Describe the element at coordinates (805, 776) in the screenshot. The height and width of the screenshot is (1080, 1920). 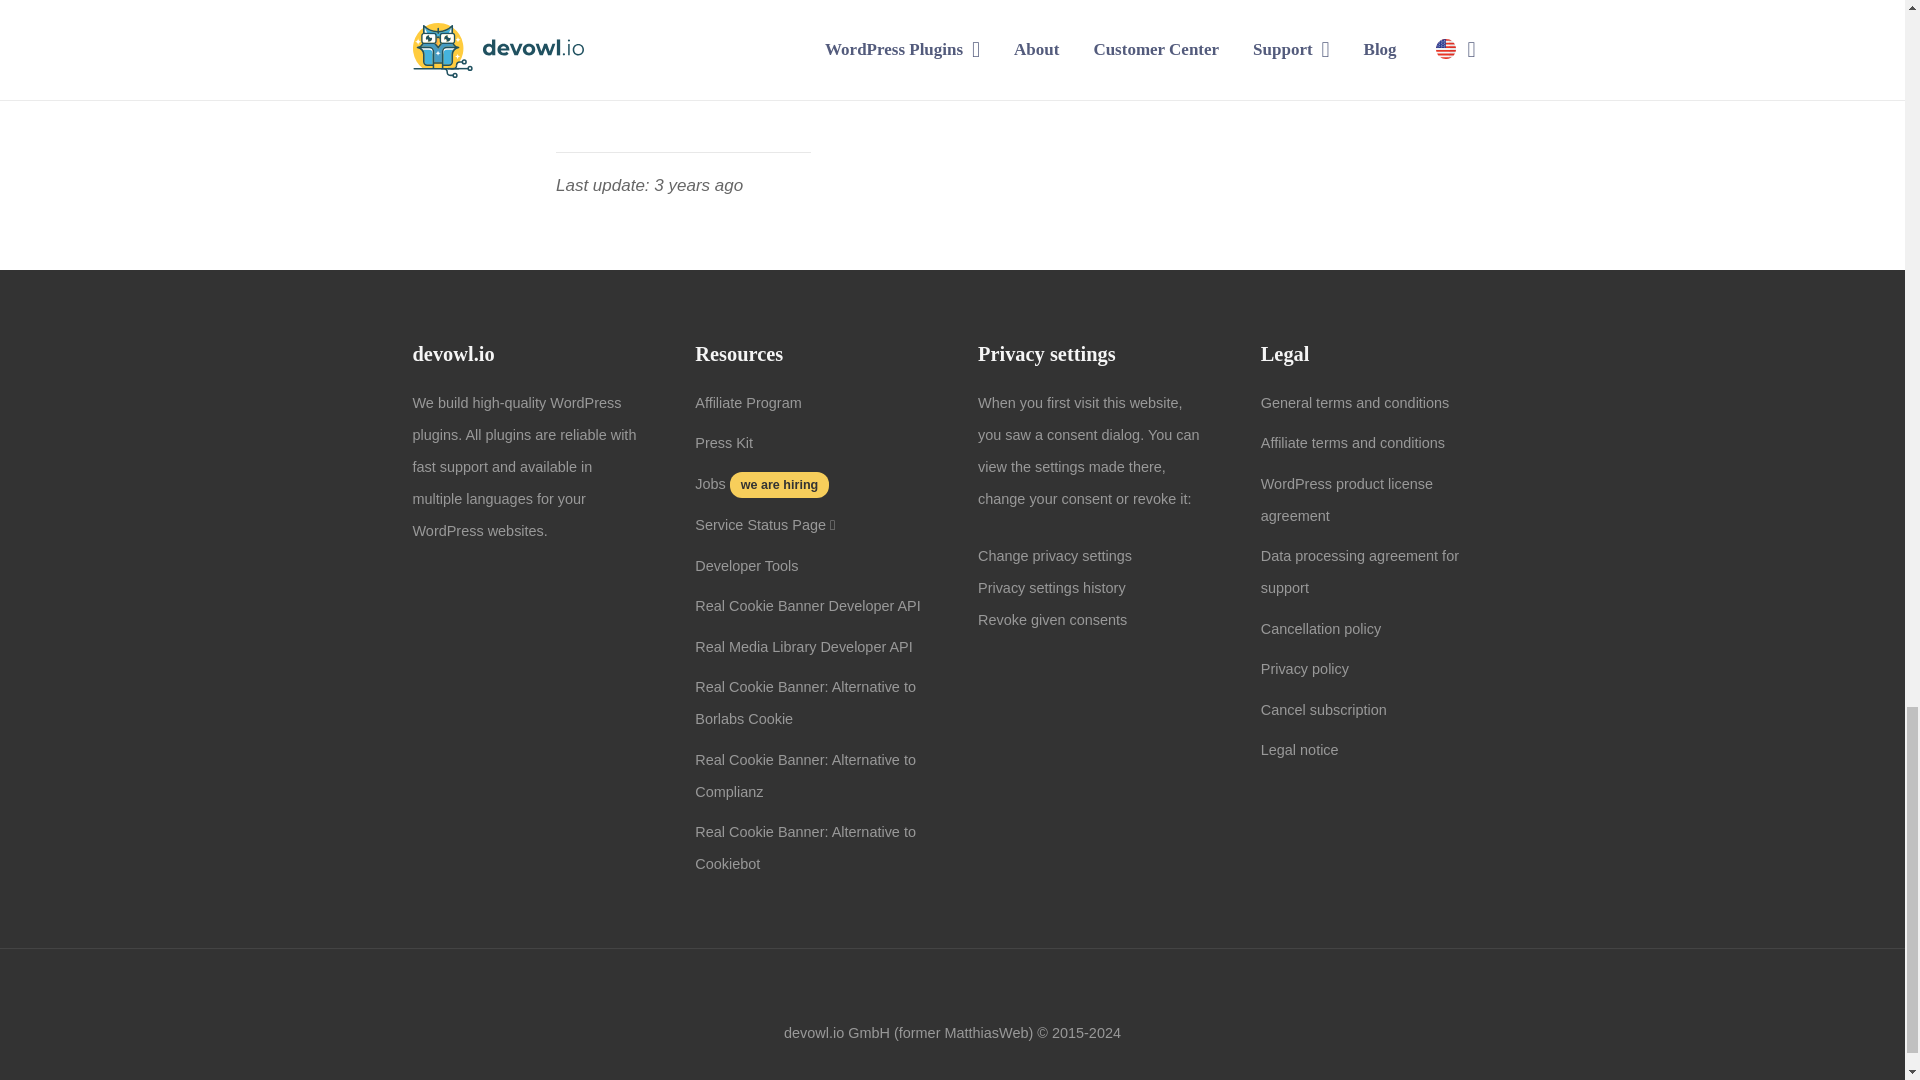
I see `Real Cookie Banner: Alternative to Complianz` at that location.